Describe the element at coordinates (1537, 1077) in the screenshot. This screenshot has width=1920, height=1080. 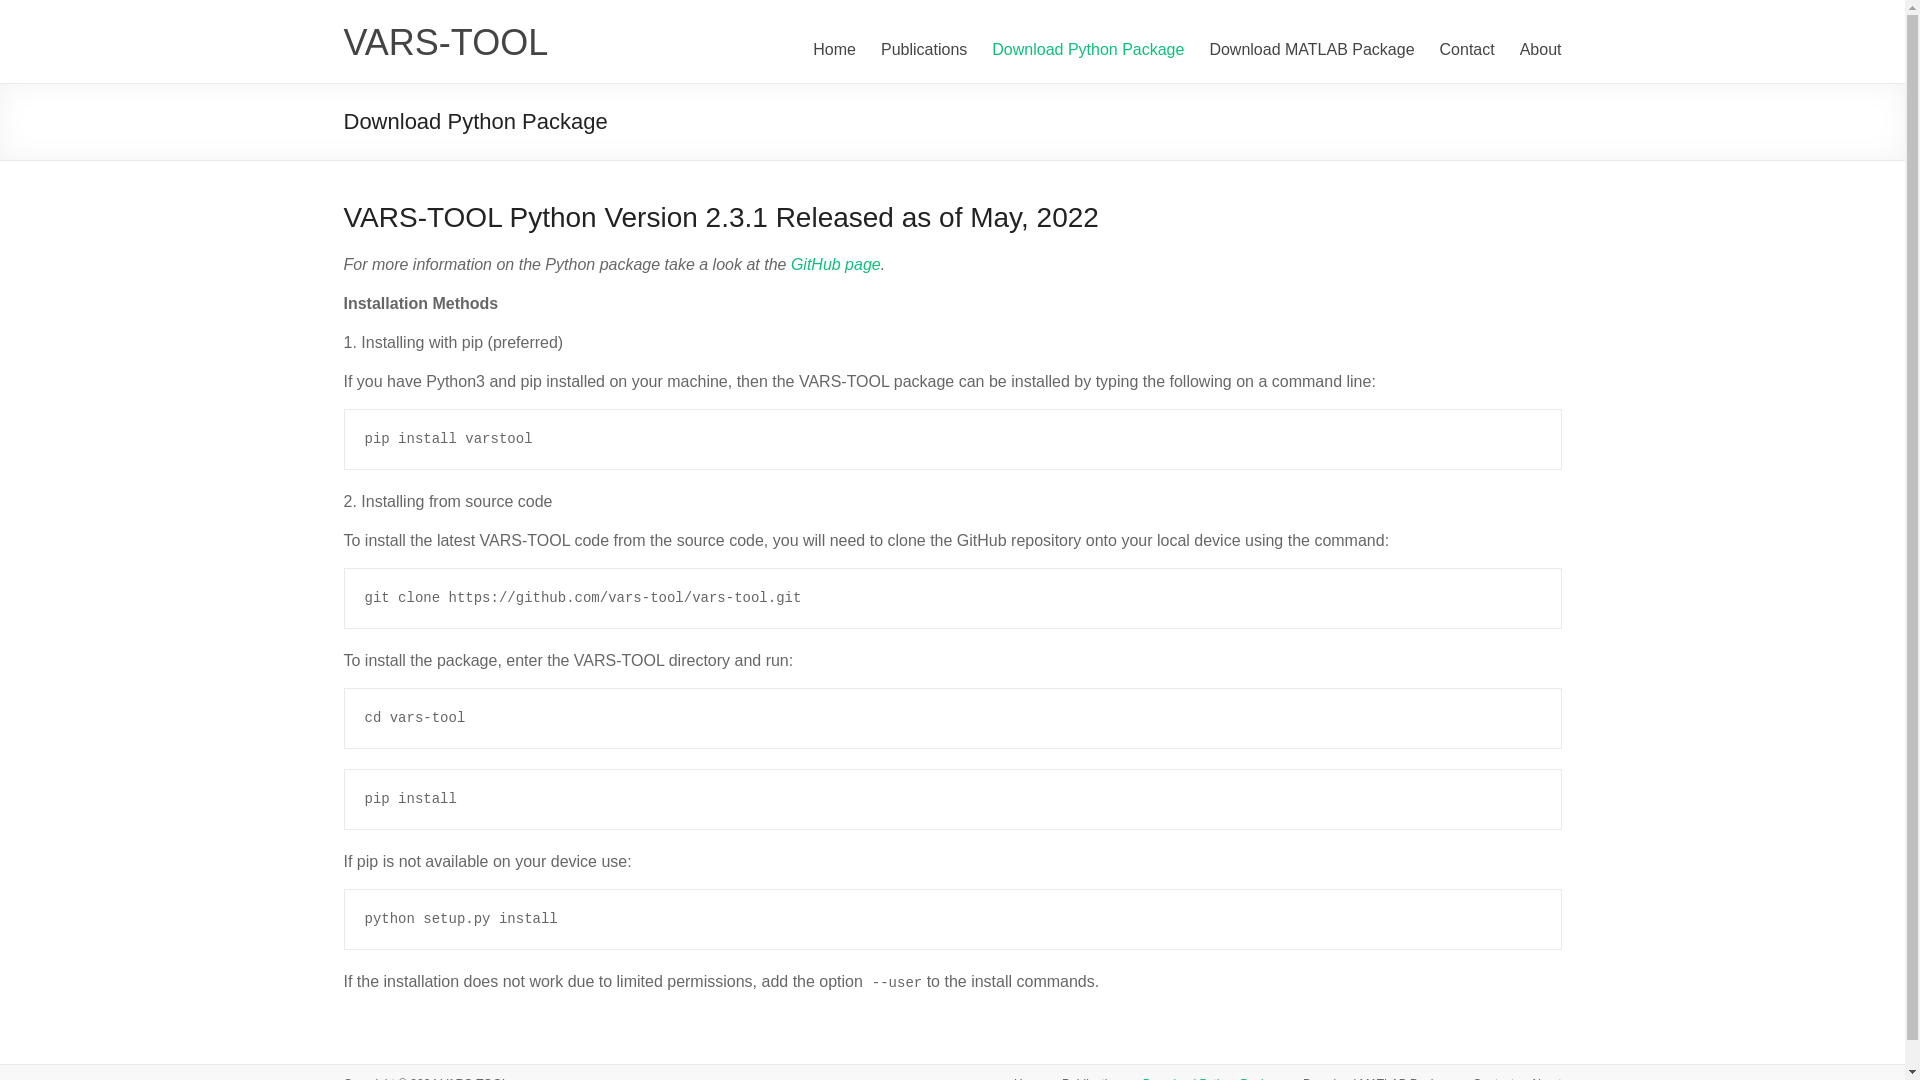
I see `About` at that location.